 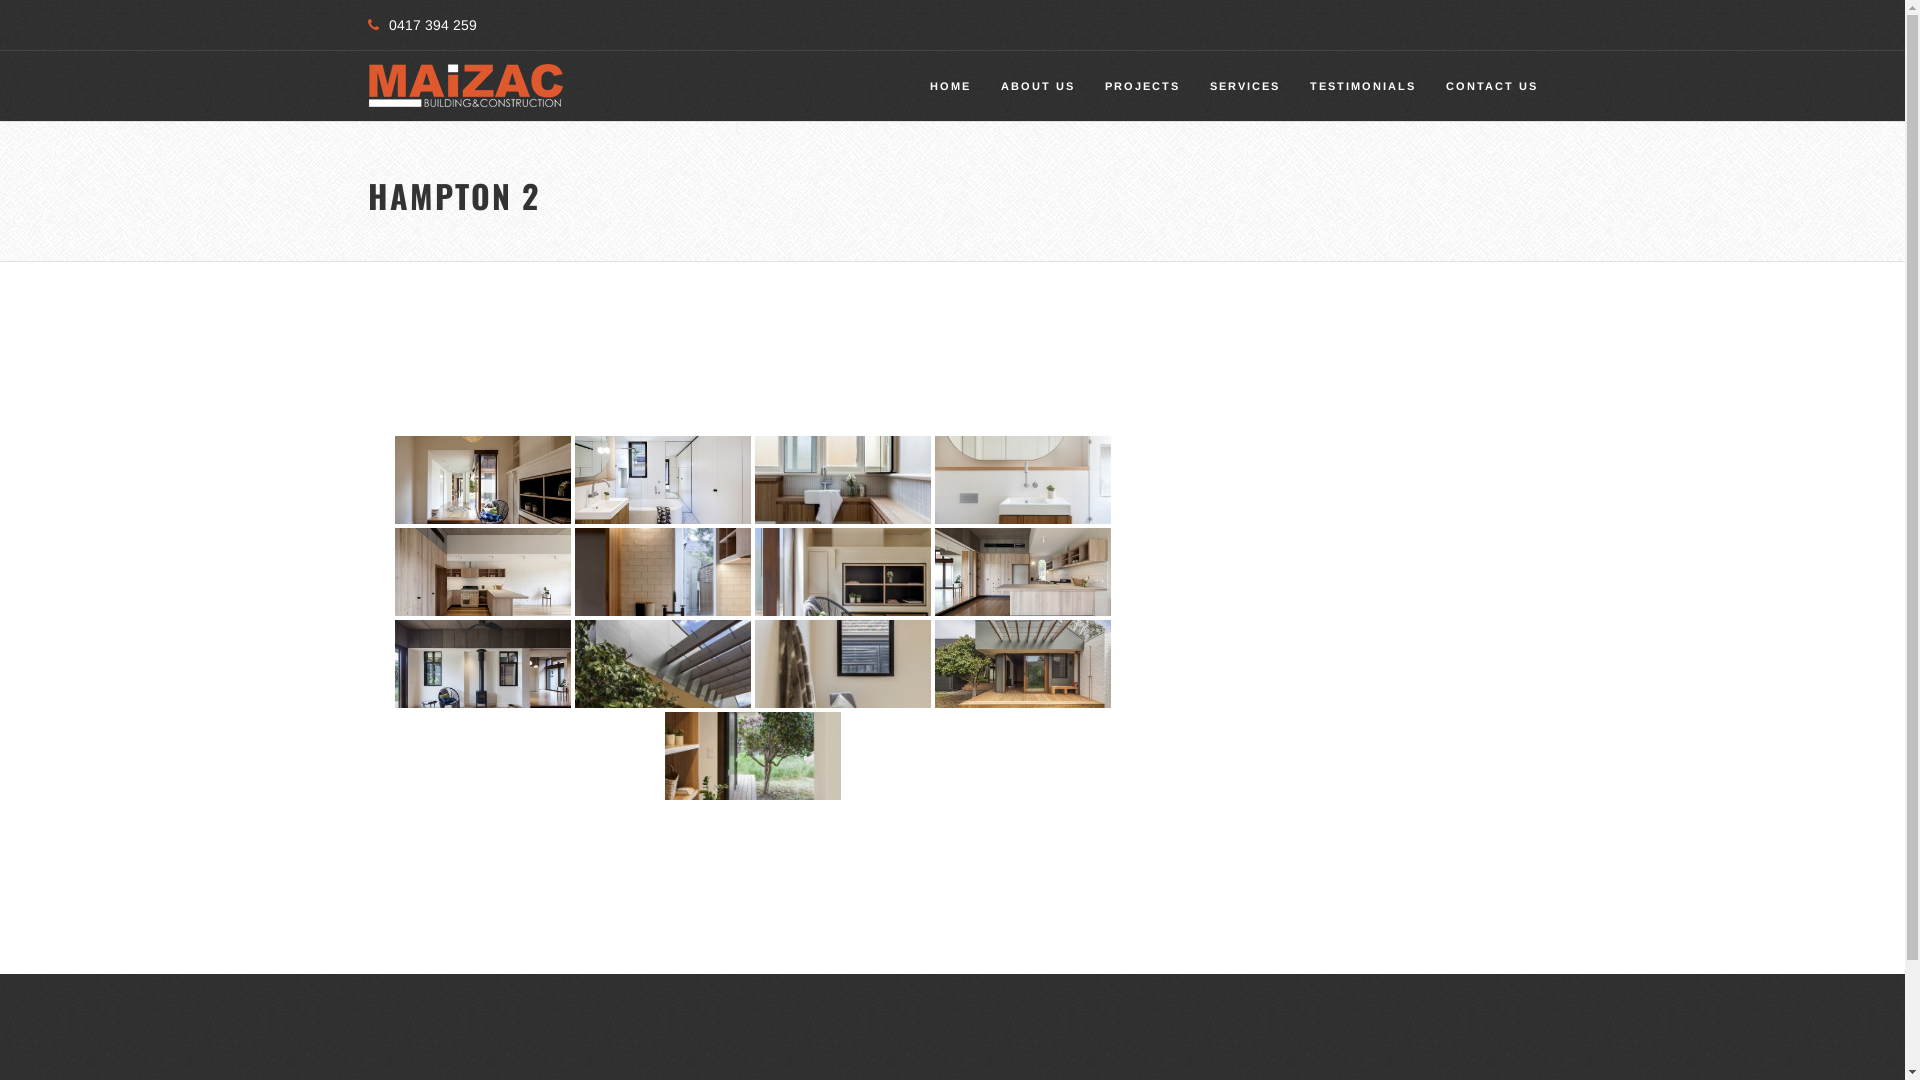 What do you see at coordinates (1362, 86) in the screenshot?
I see `TESTIMONIALS` at bounding box center [1362, 86].